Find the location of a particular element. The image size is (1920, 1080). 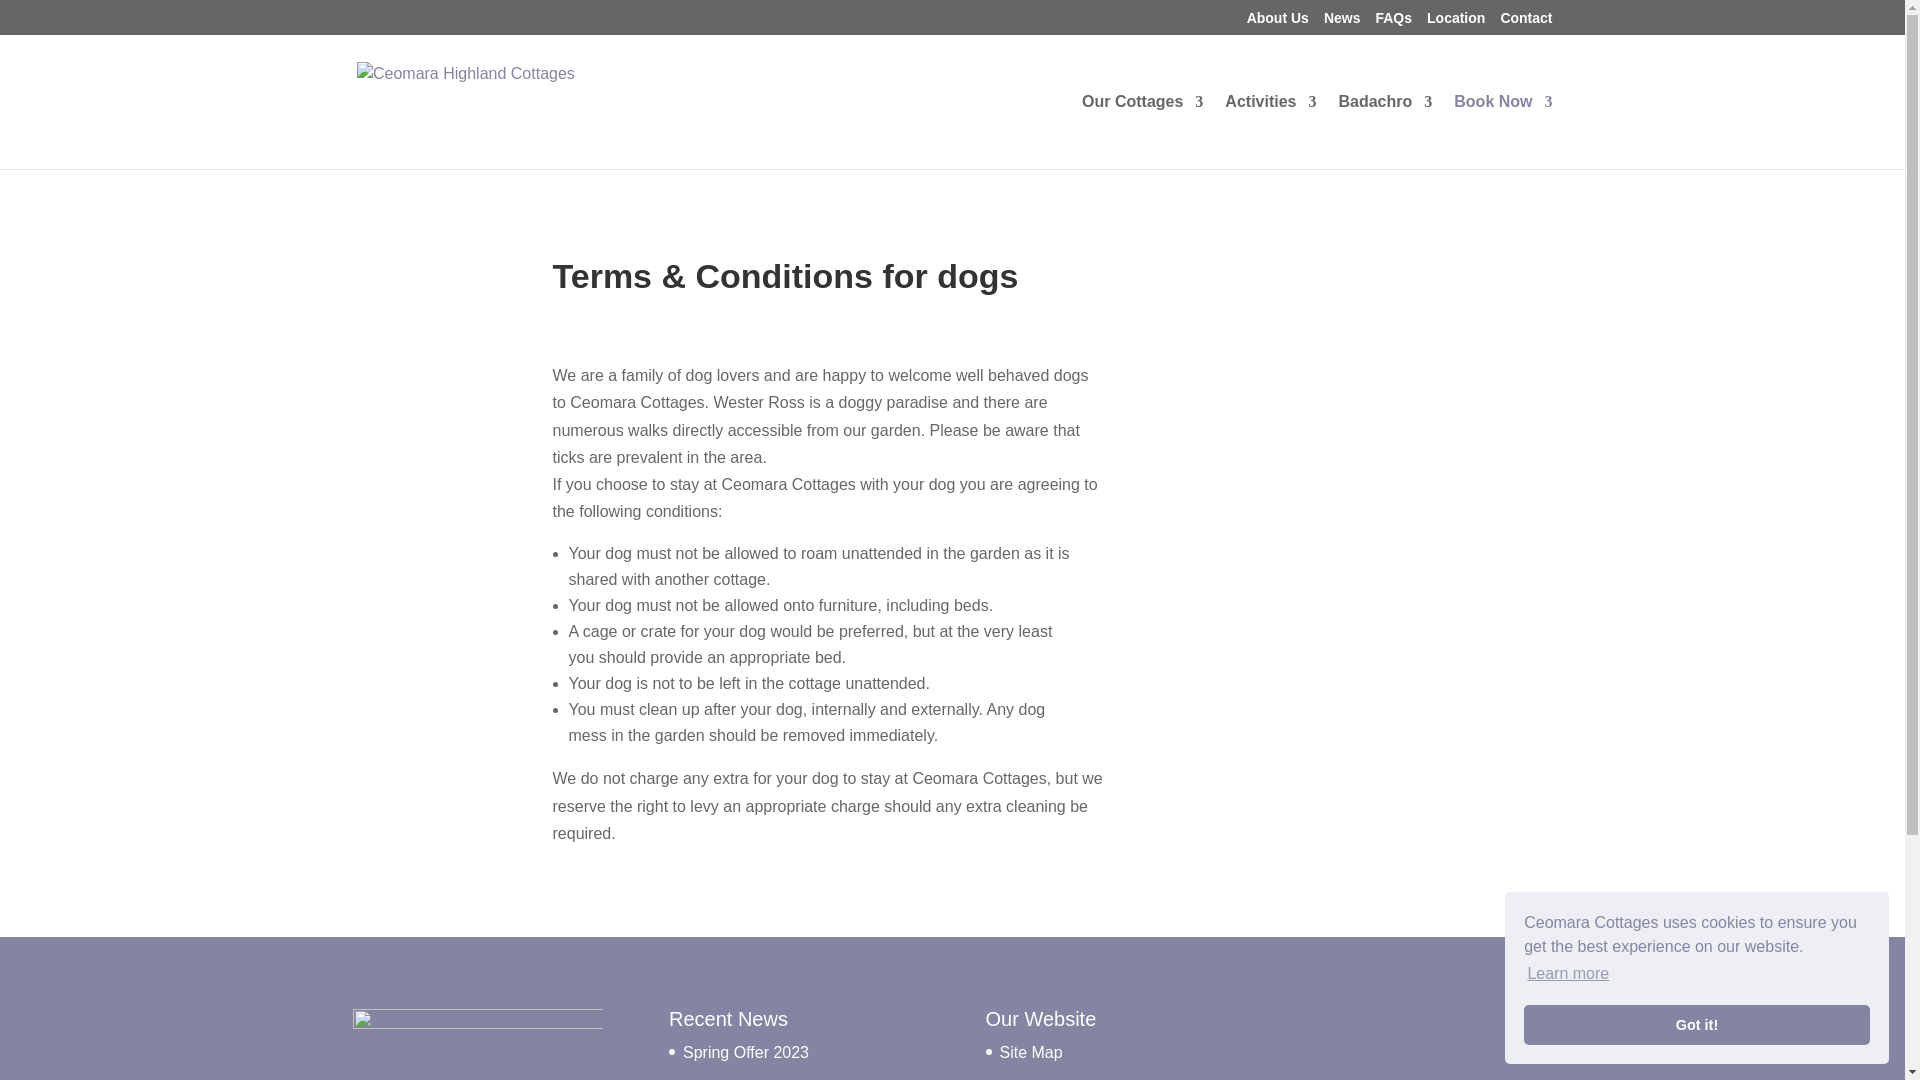

About Us is located at coordinates (1278, 22).